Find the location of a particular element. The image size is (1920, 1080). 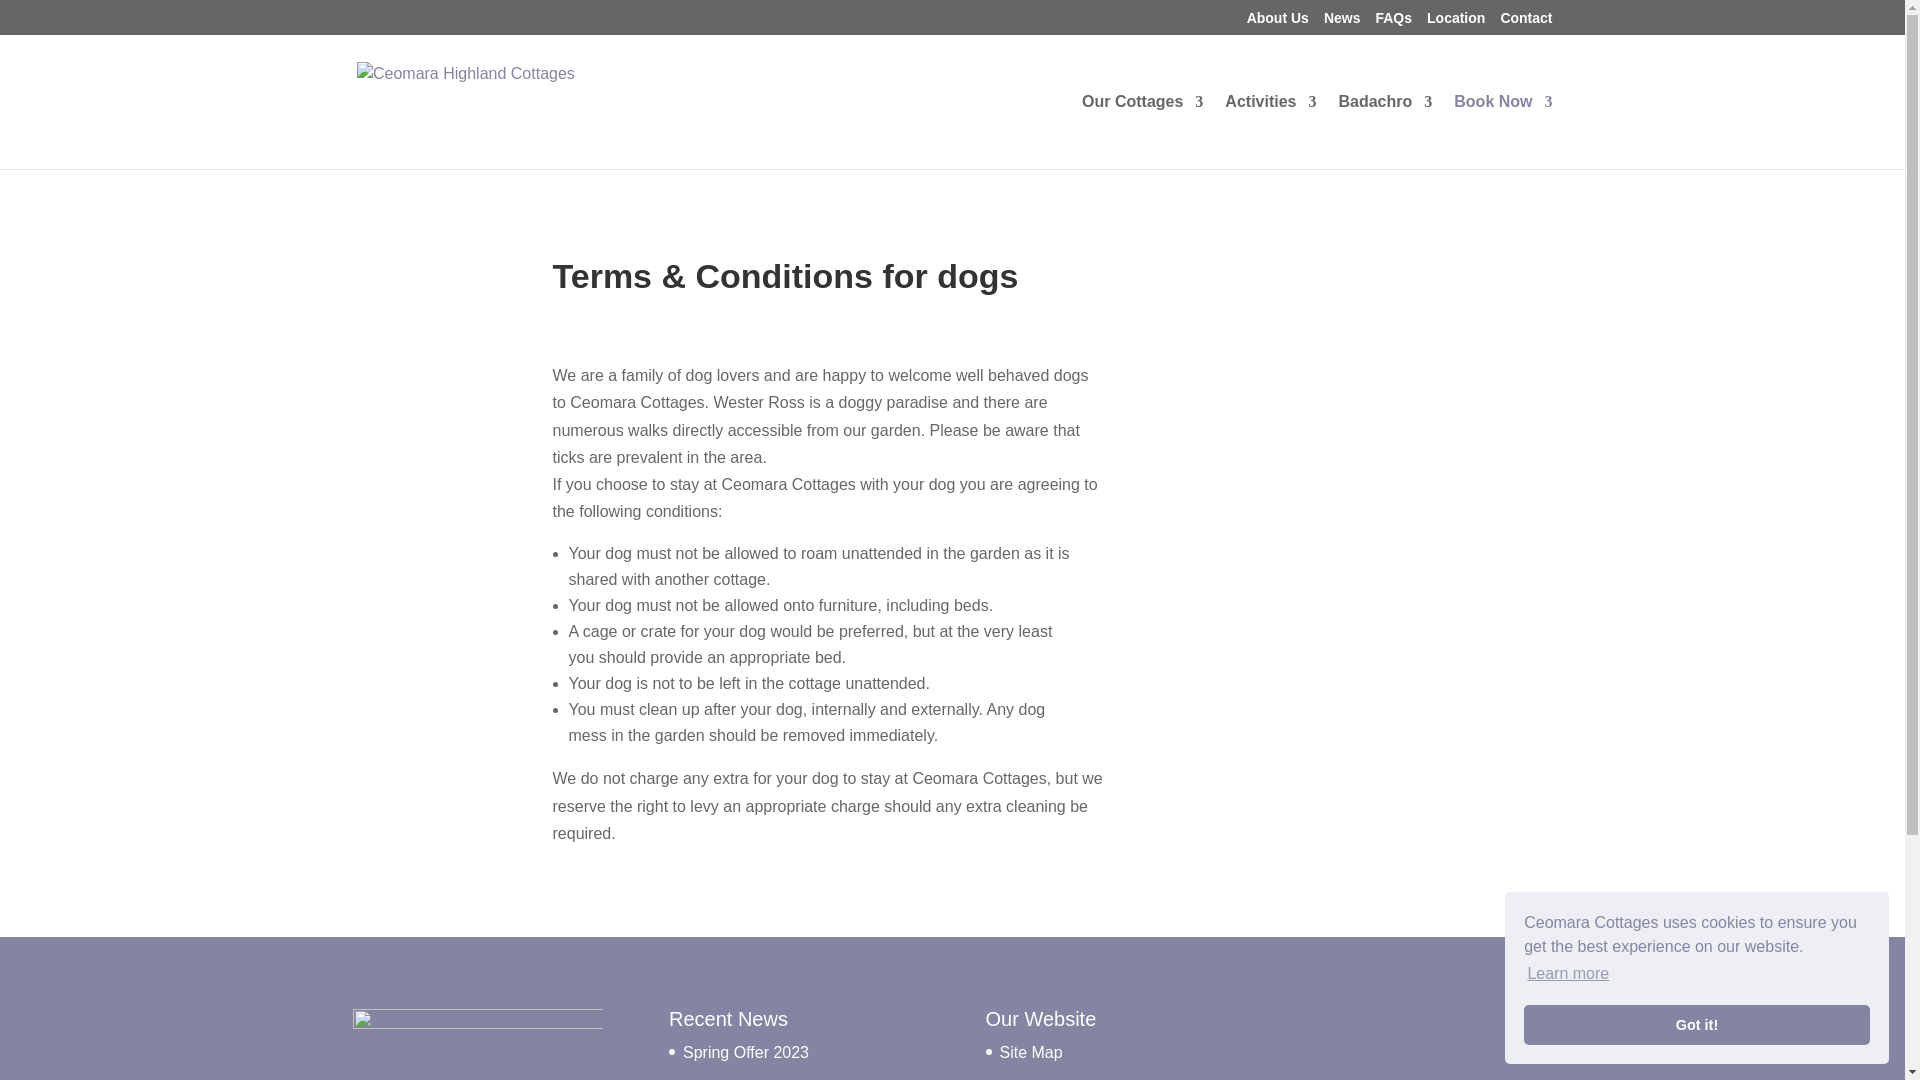

About Us is located at coordinates (1278, 22).